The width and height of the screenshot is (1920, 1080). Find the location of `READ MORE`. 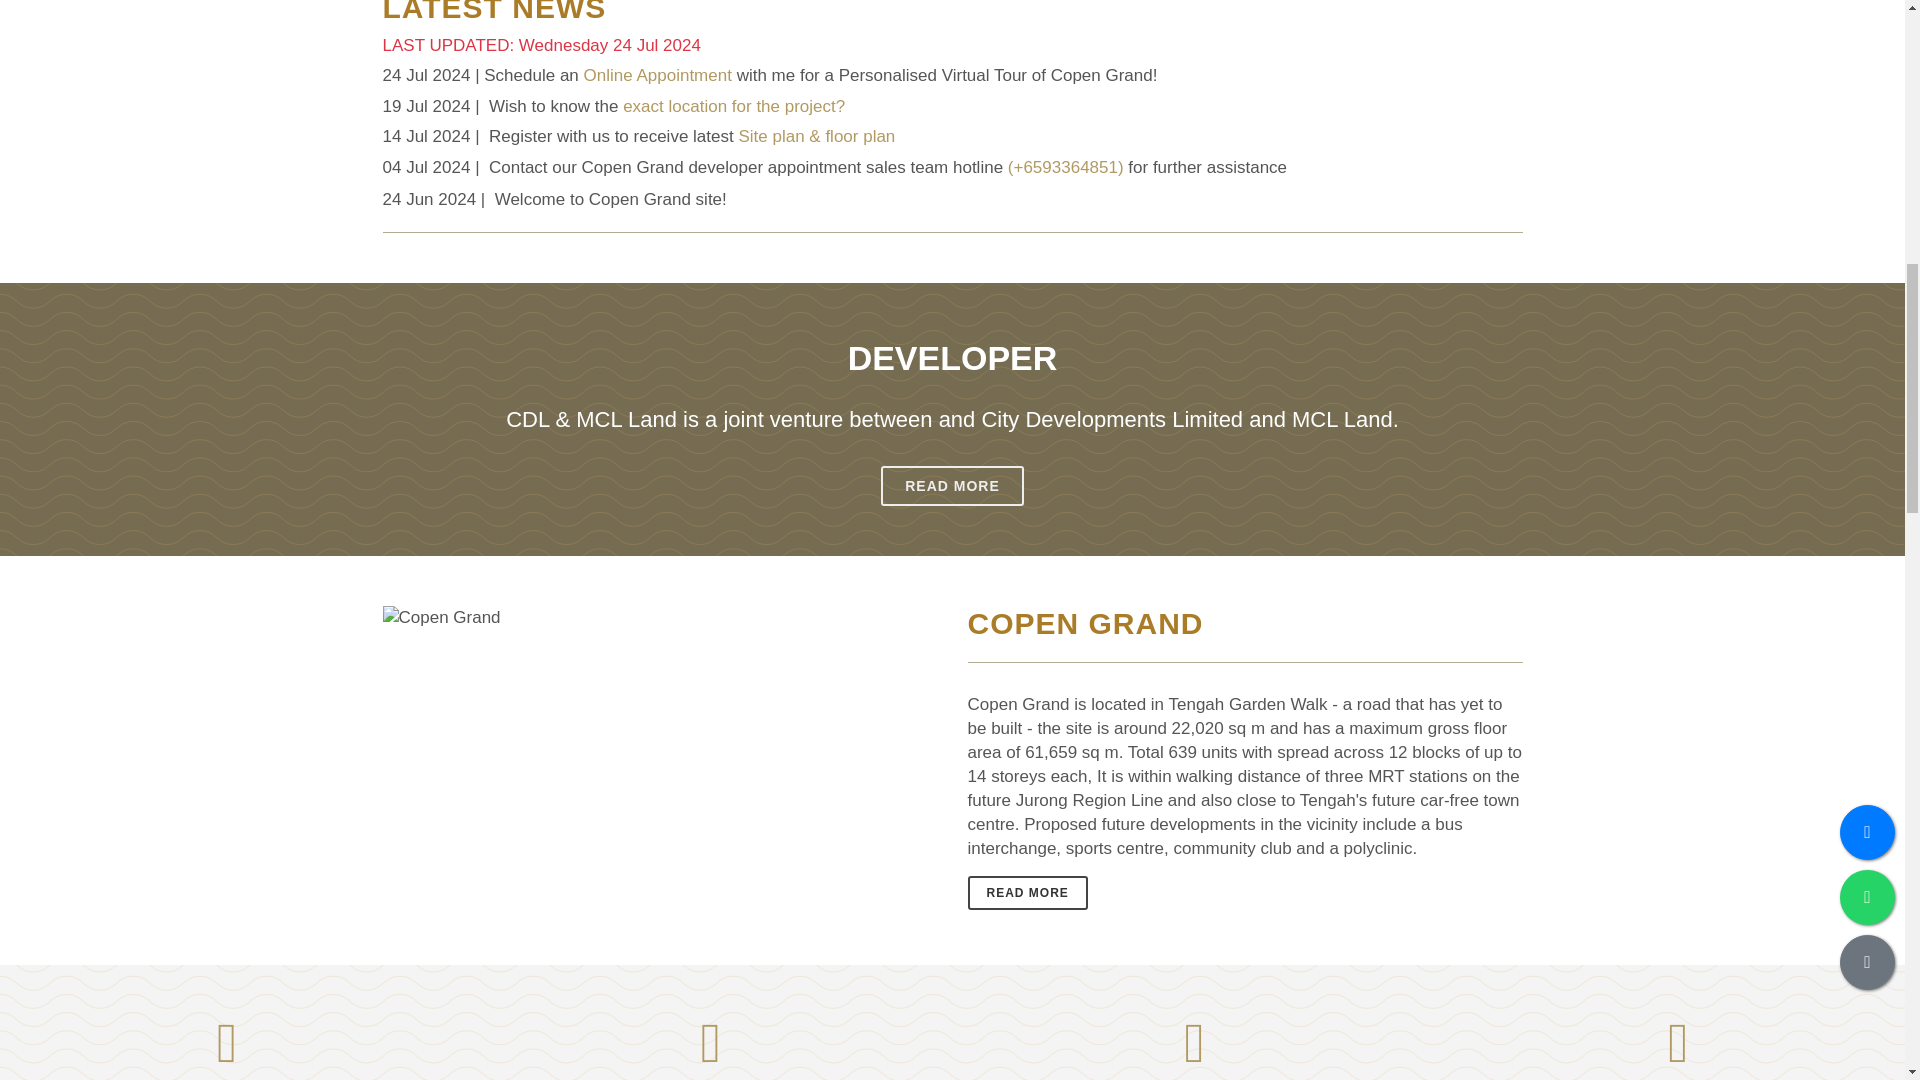

READ MORE is located at coordinates (952, 486).